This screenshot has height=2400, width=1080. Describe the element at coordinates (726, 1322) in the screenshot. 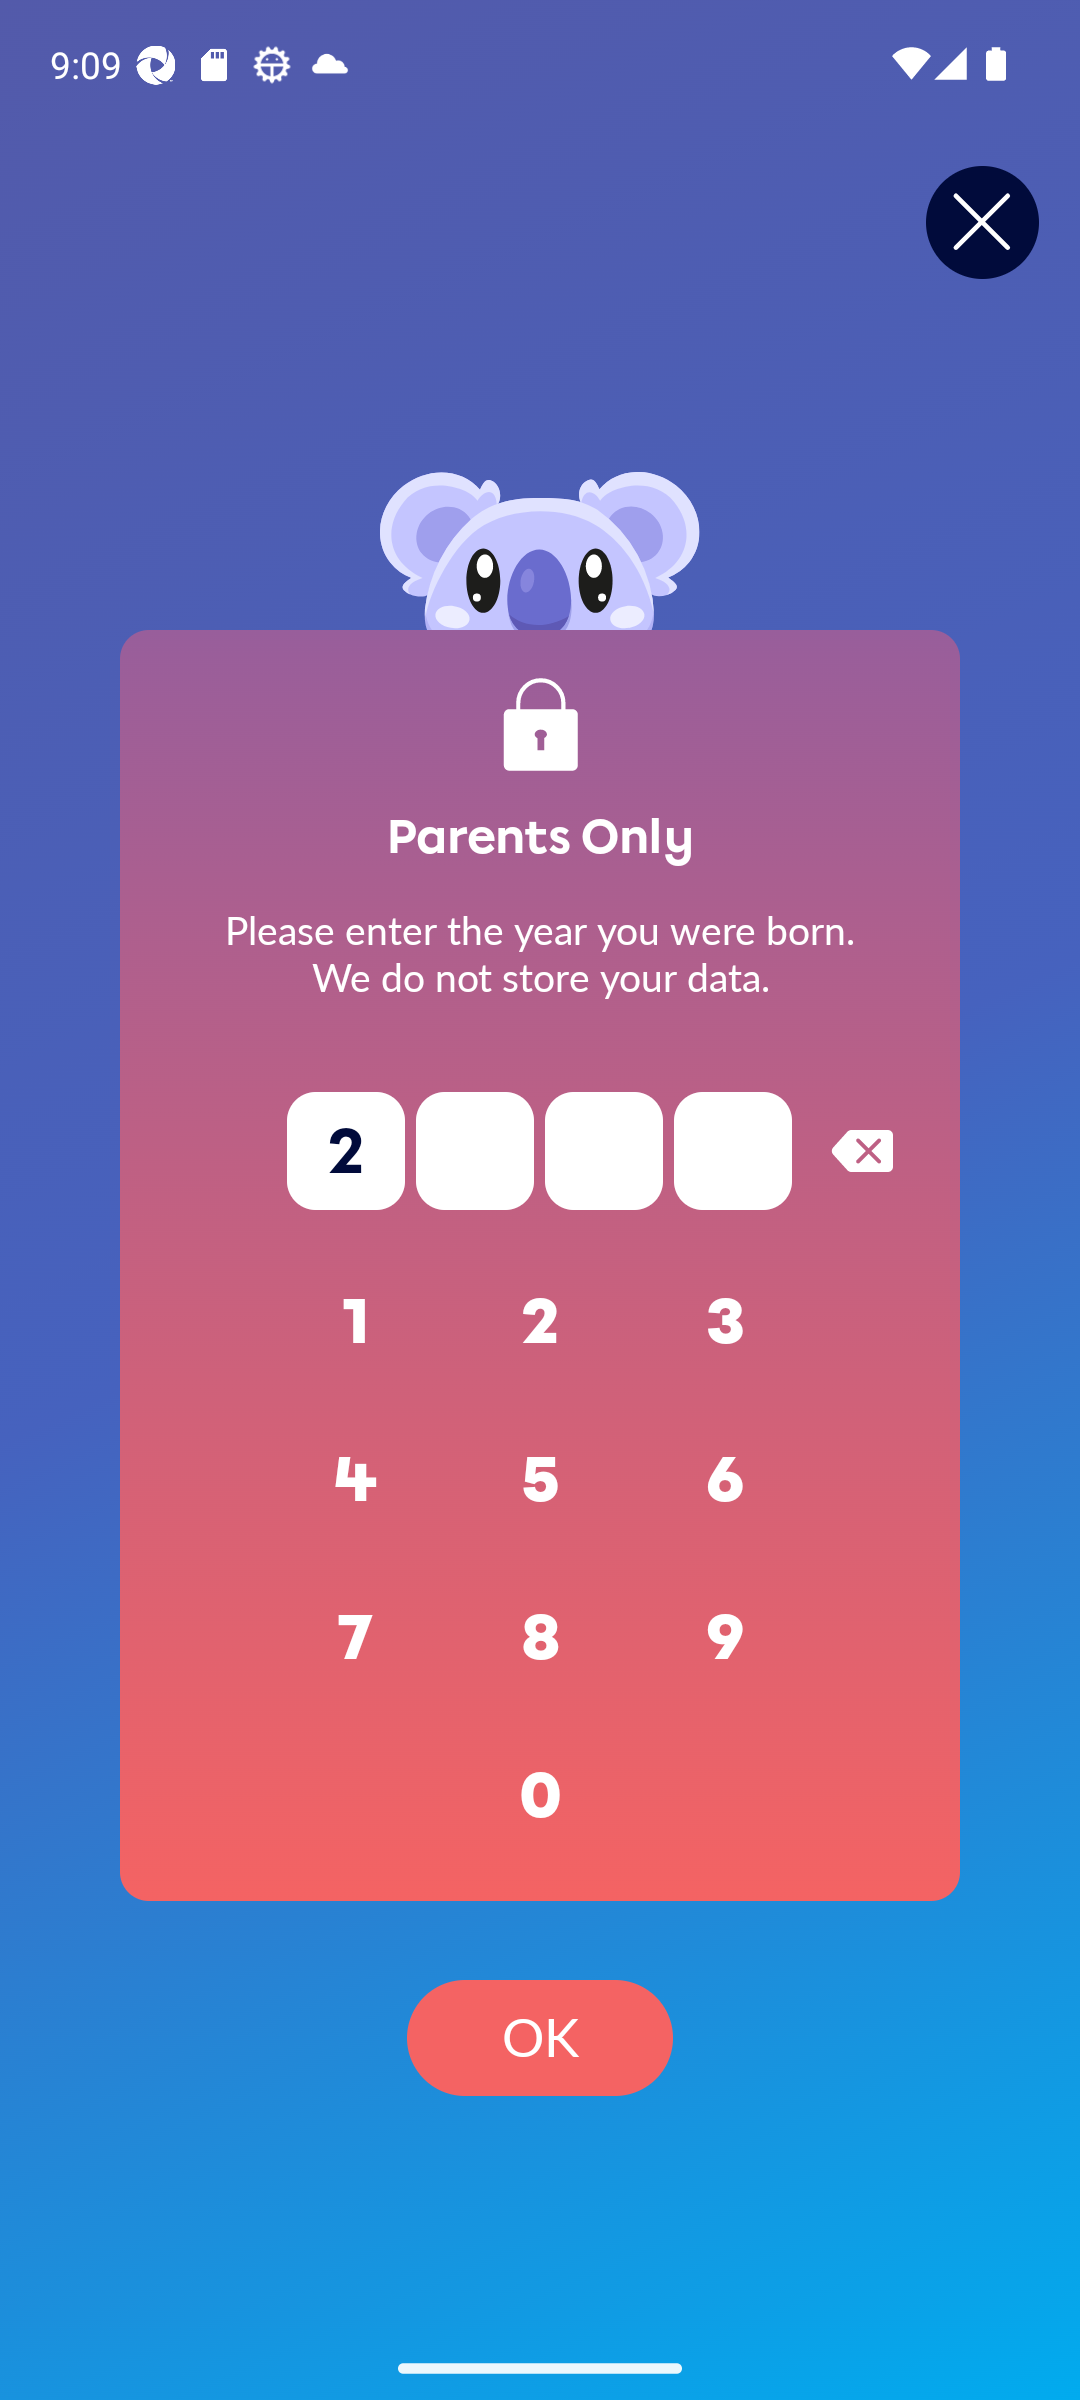

I see `3` at that location.